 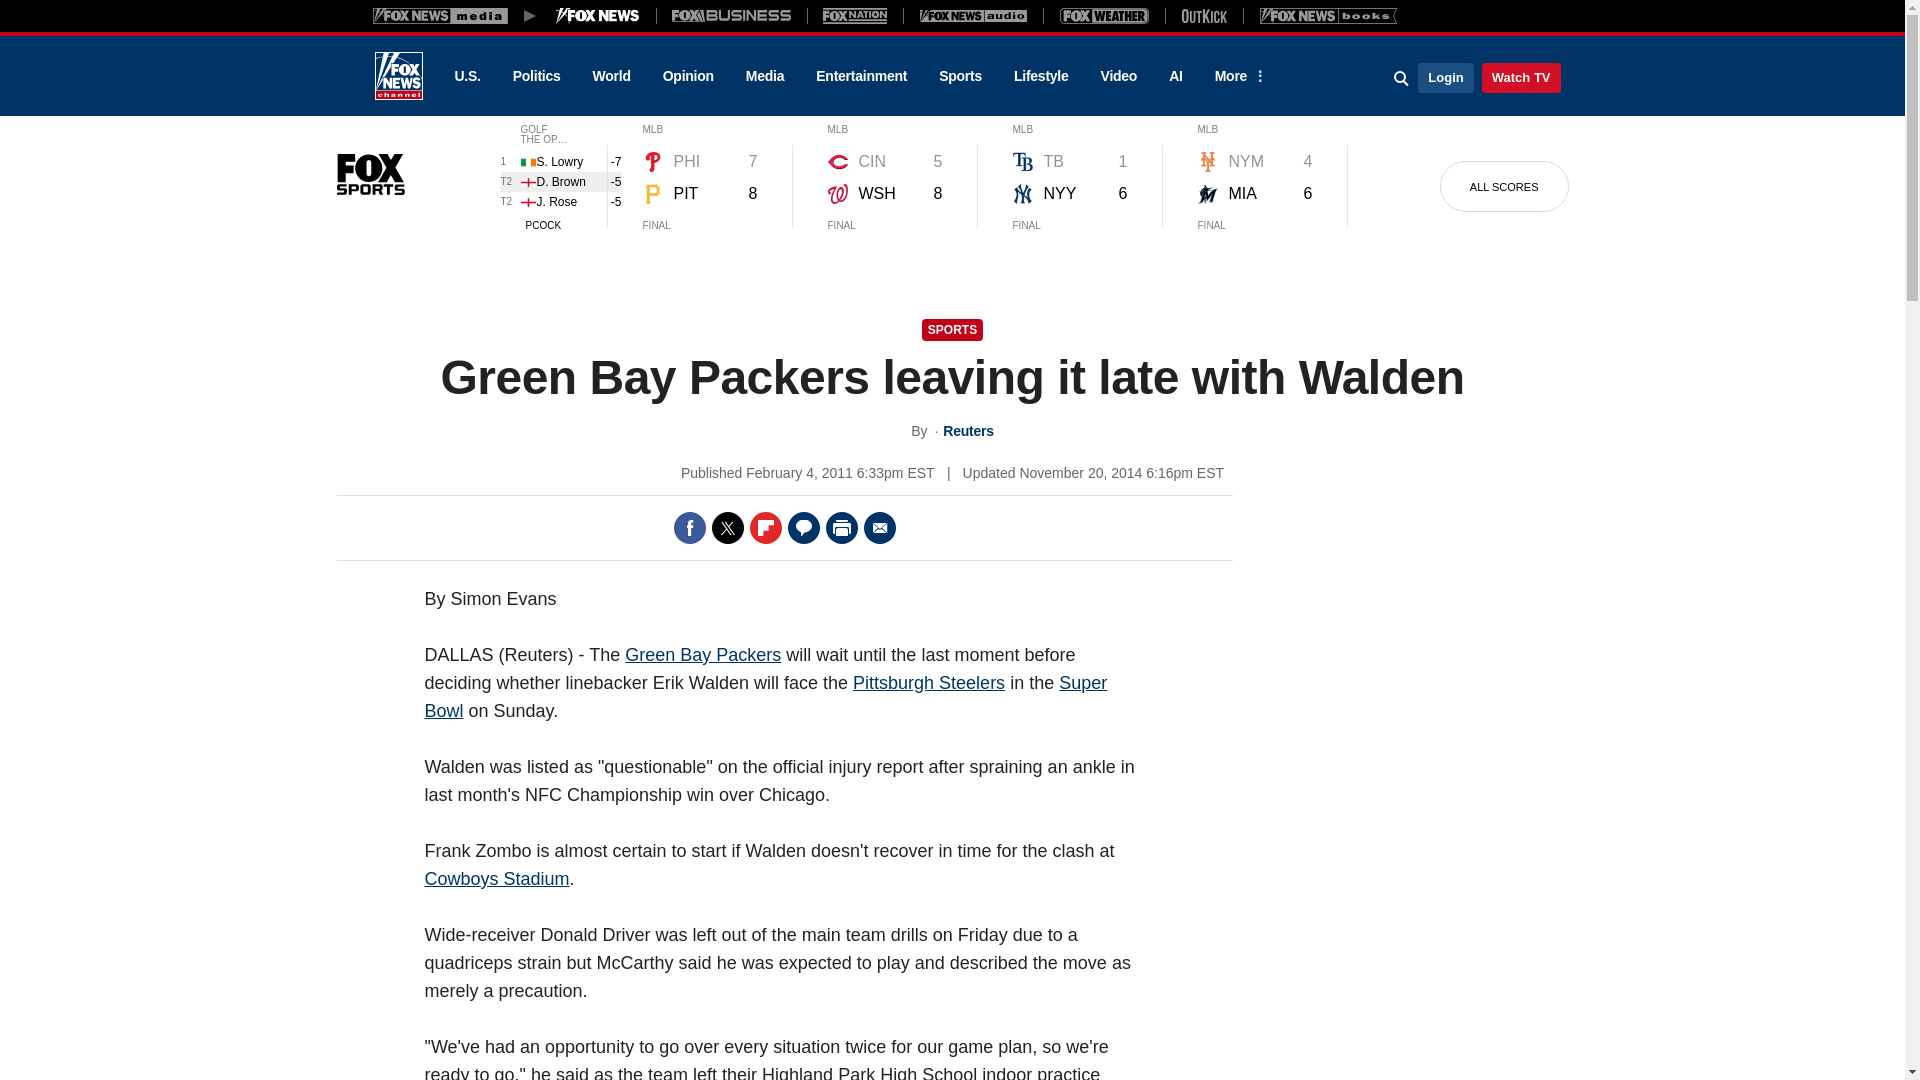 I want to click on Fox Nation, so click(x=855, y=15).